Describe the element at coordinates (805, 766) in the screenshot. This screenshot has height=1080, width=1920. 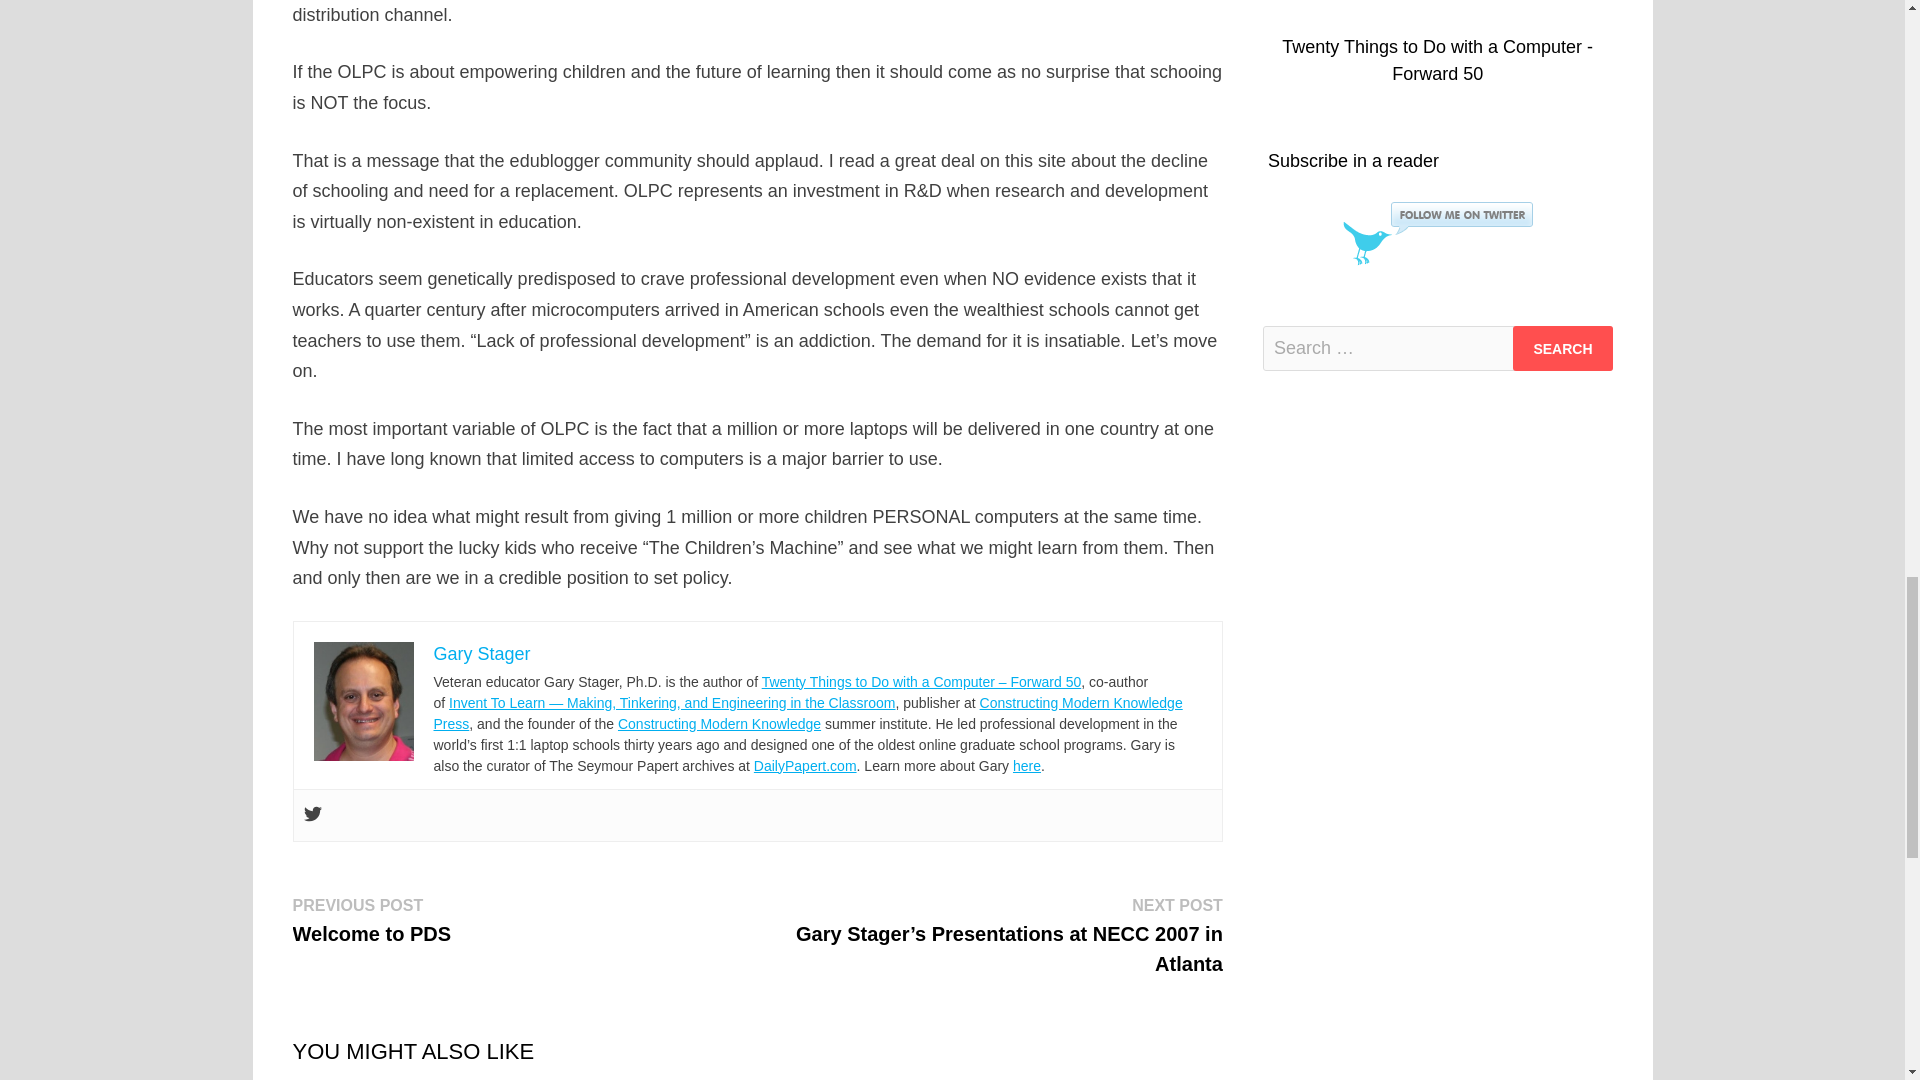
I see `Daily Papert` at that location.